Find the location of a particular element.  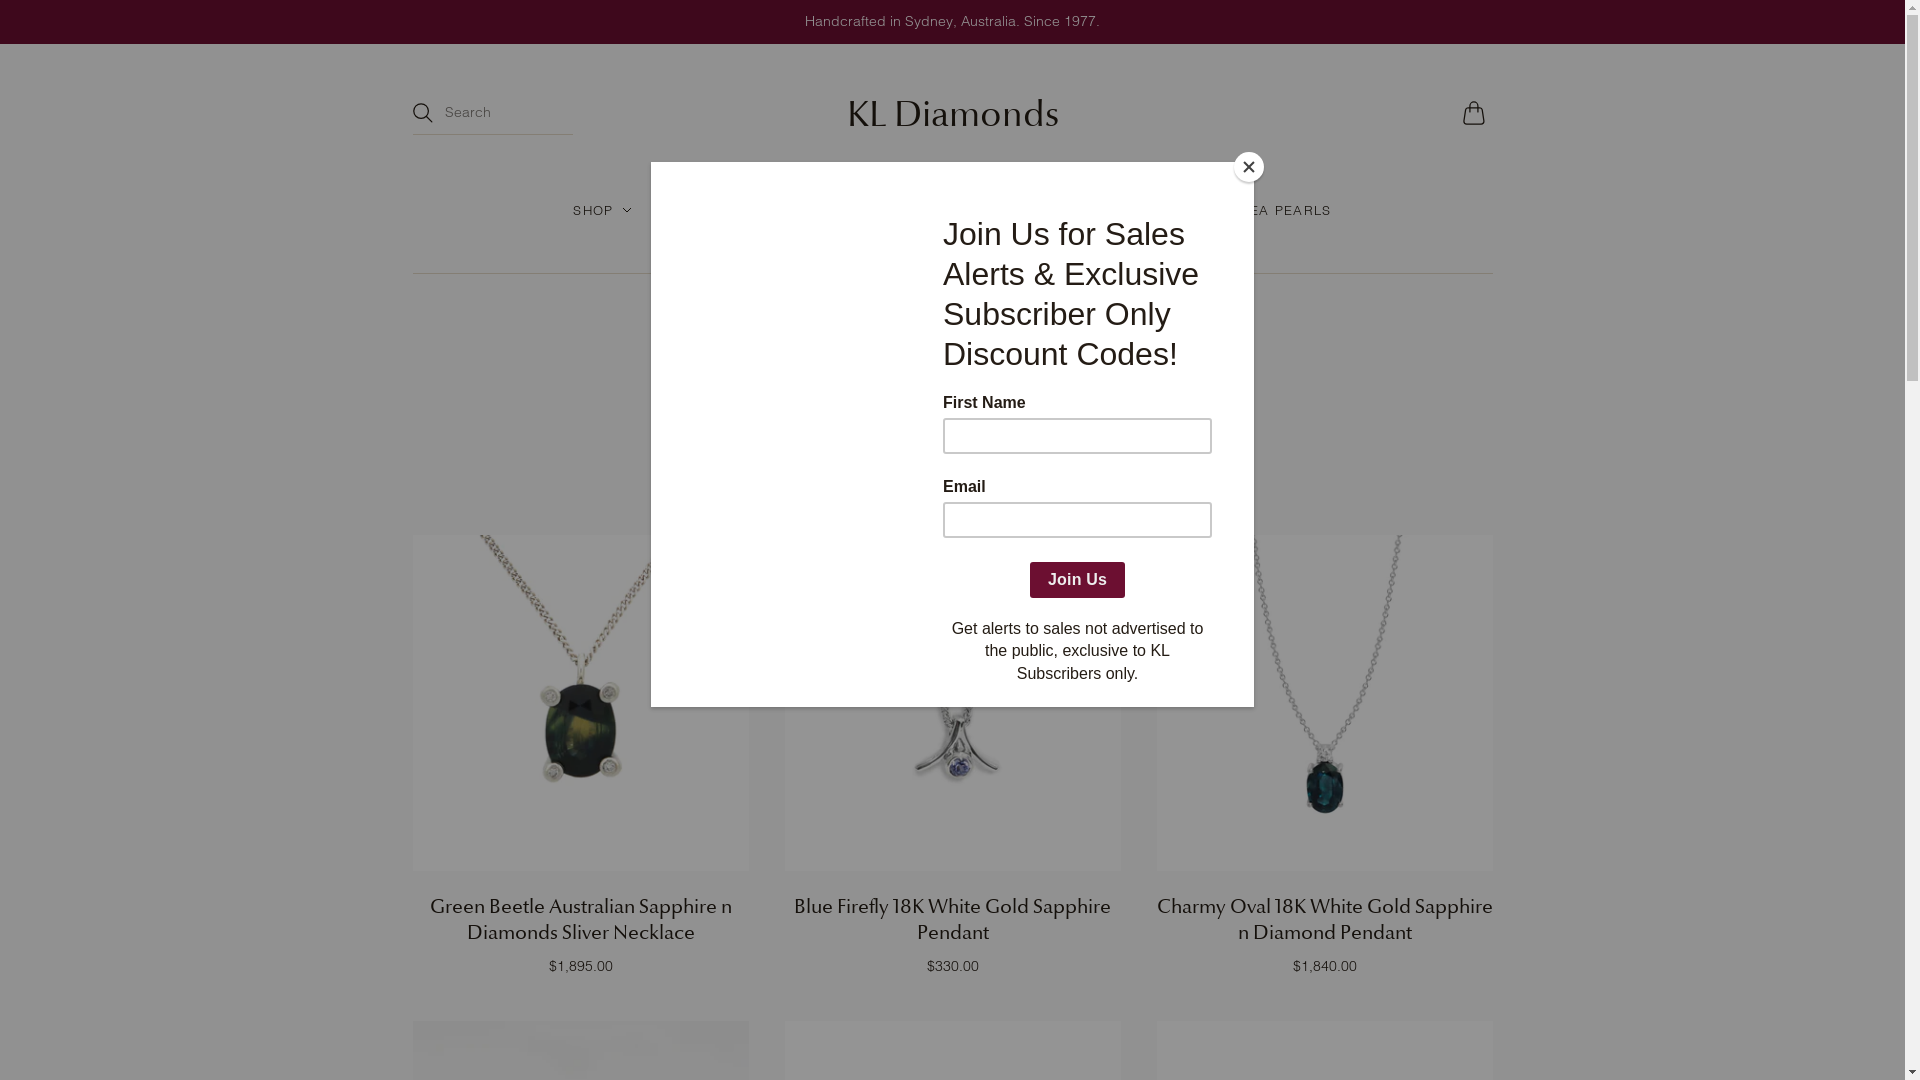

ABOUT US is located at coordinates (1076, 246).